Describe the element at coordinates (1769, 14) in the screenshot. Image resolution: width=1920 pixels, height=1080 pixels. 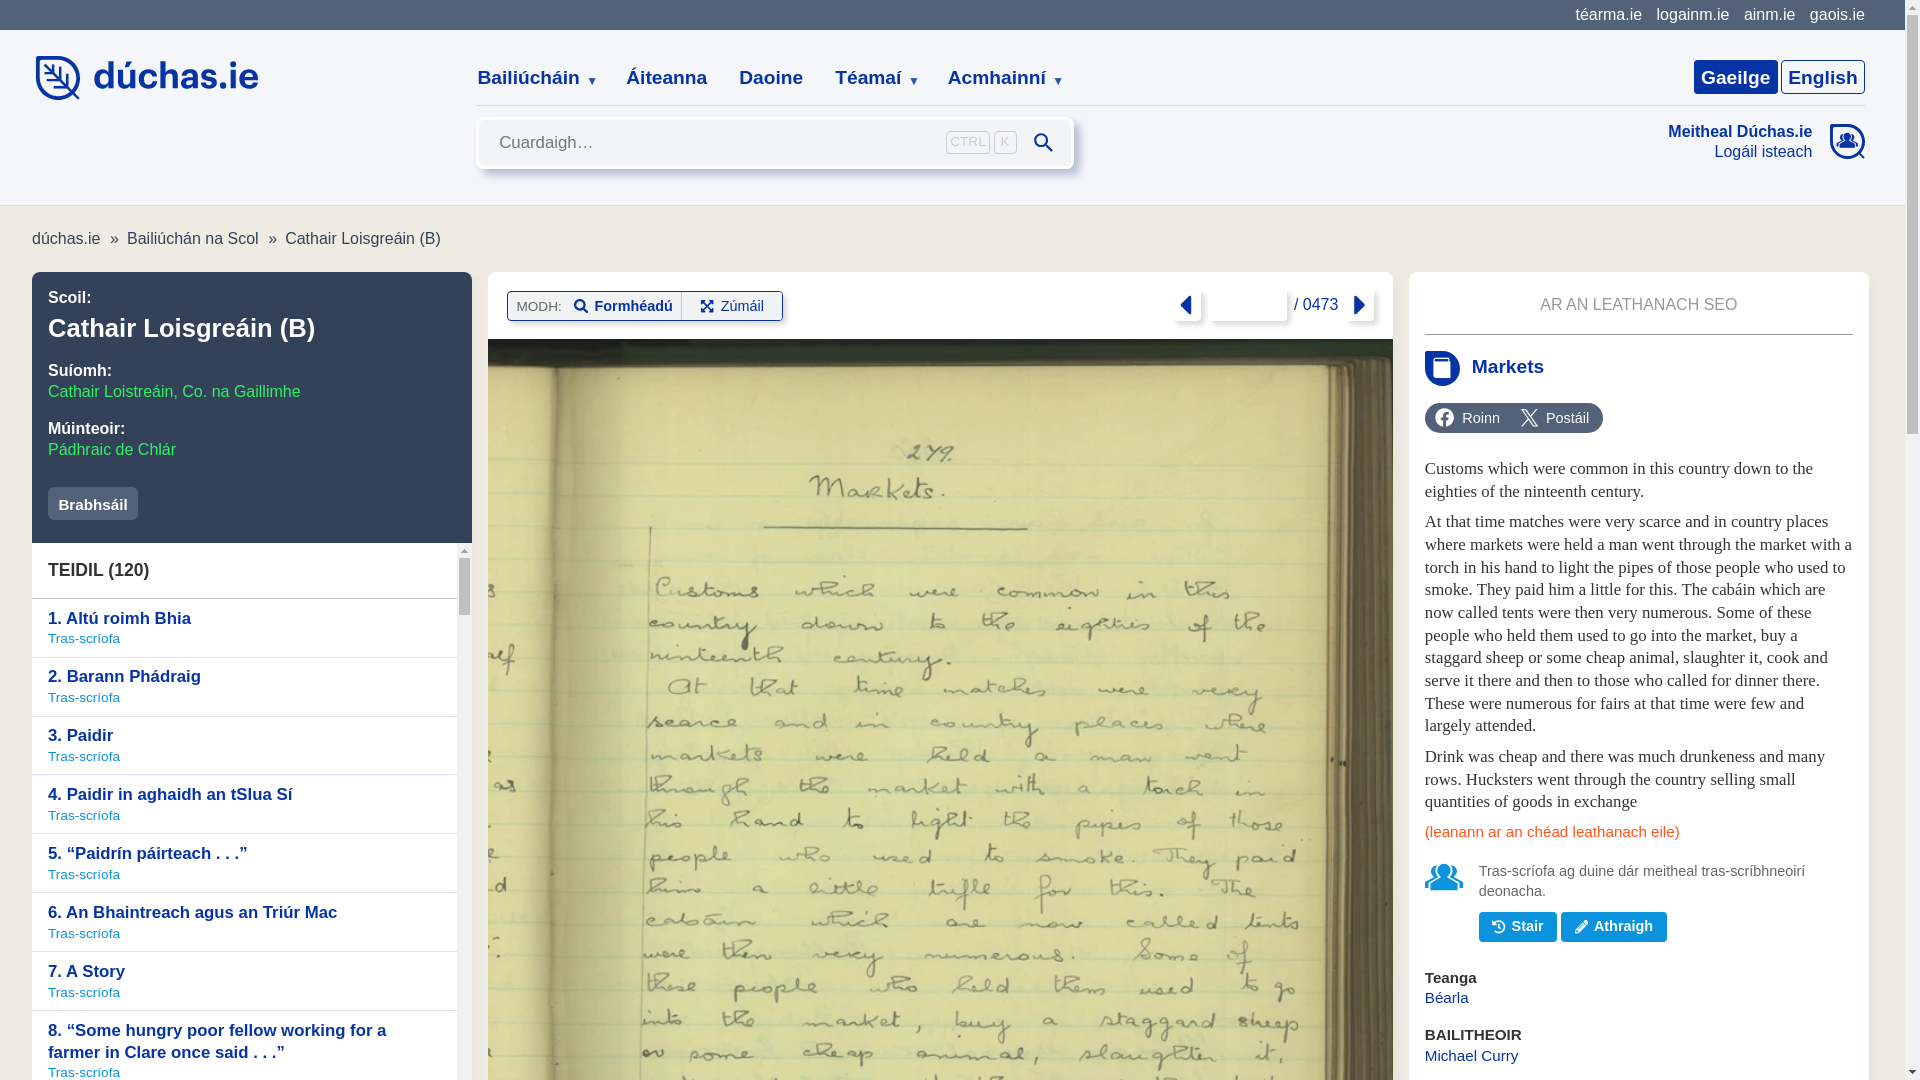
I see `ainm.ie` at that location.